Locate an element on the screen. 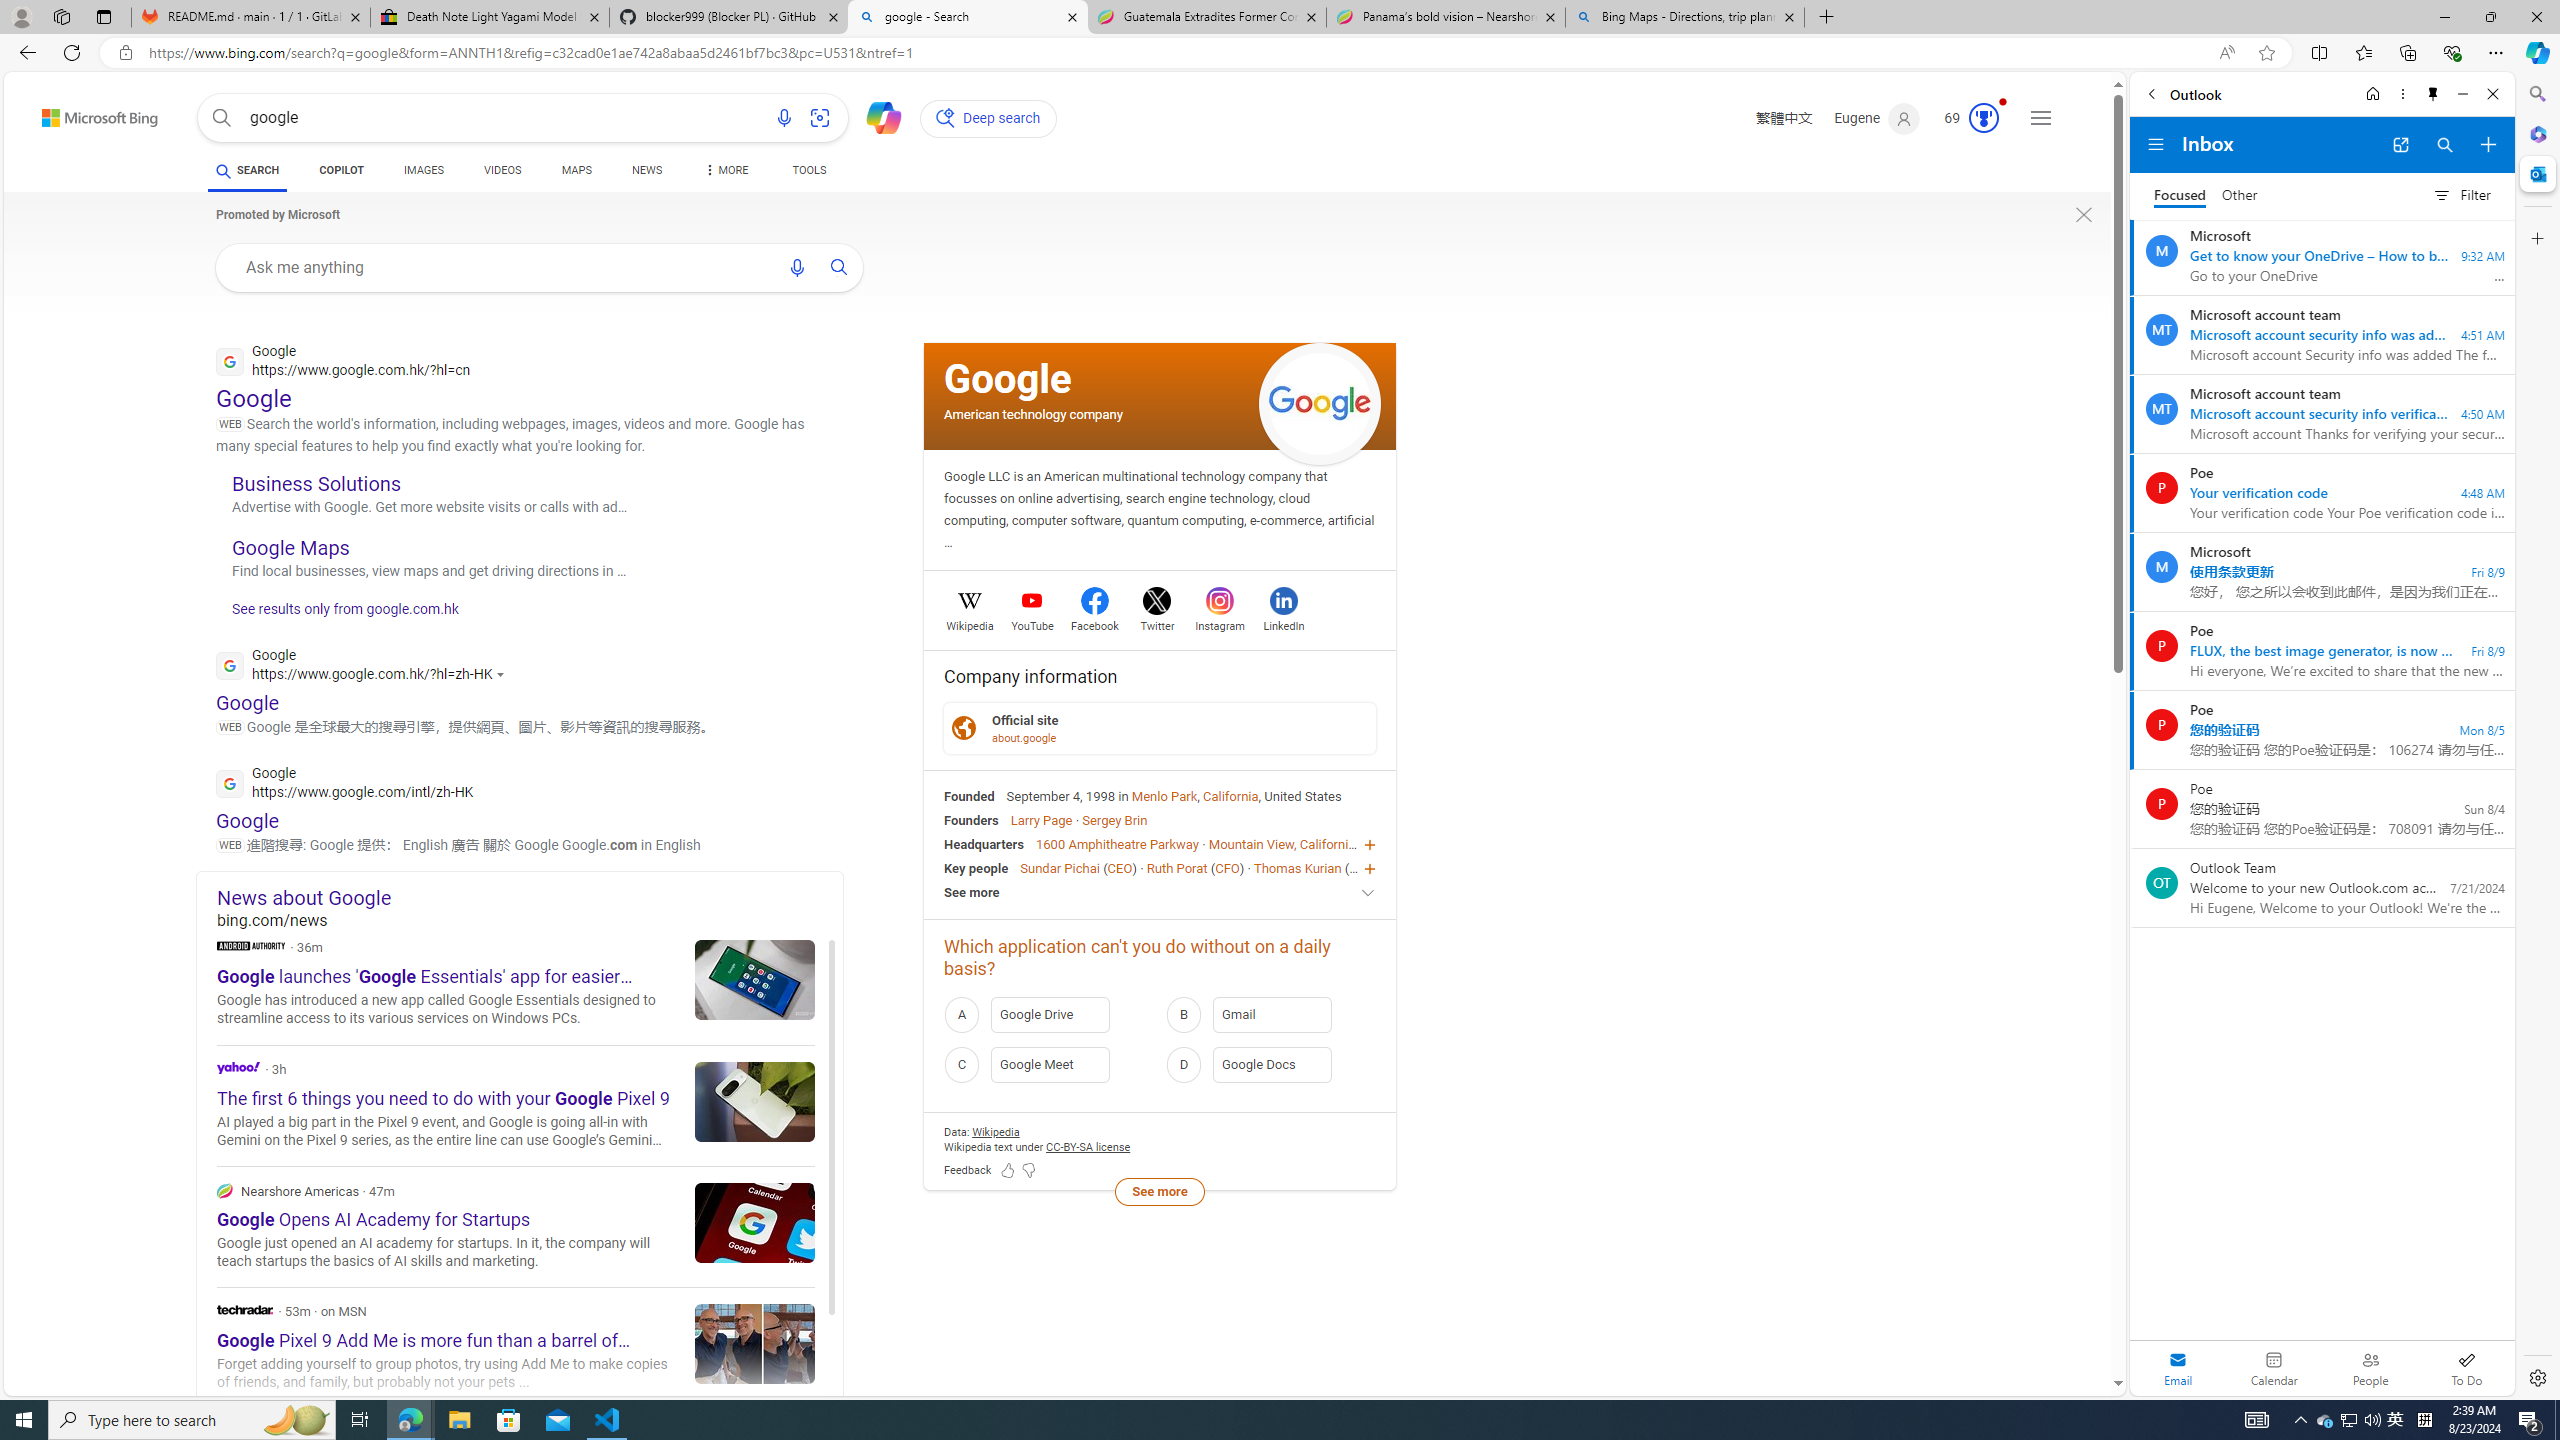 The width and height of the screenshot is (2560, 1440). VIDEOS is located at coordinates (502, 173).